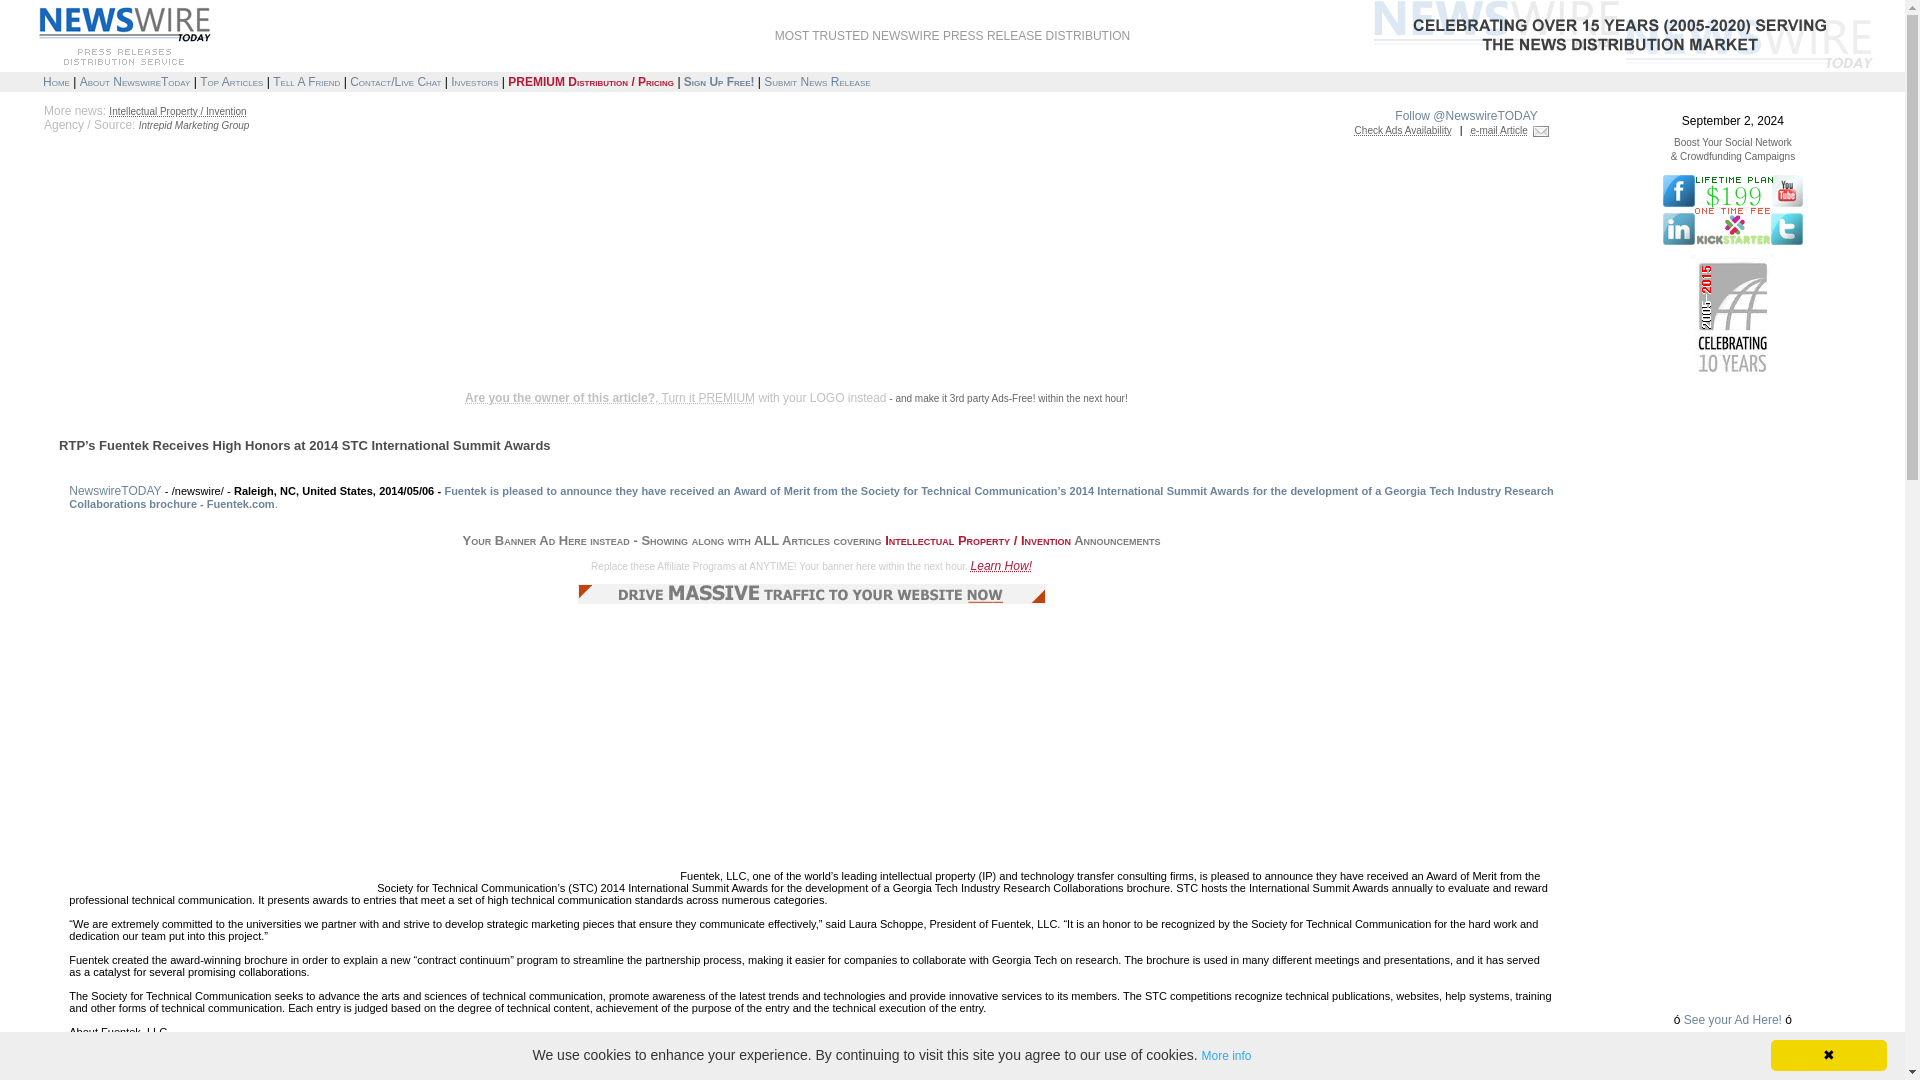 The height and width of the screenshot is (1080, 1920). Describe the element at coordinates (1499, 130) in the screenshot. I see `e-mail Article` at that location.